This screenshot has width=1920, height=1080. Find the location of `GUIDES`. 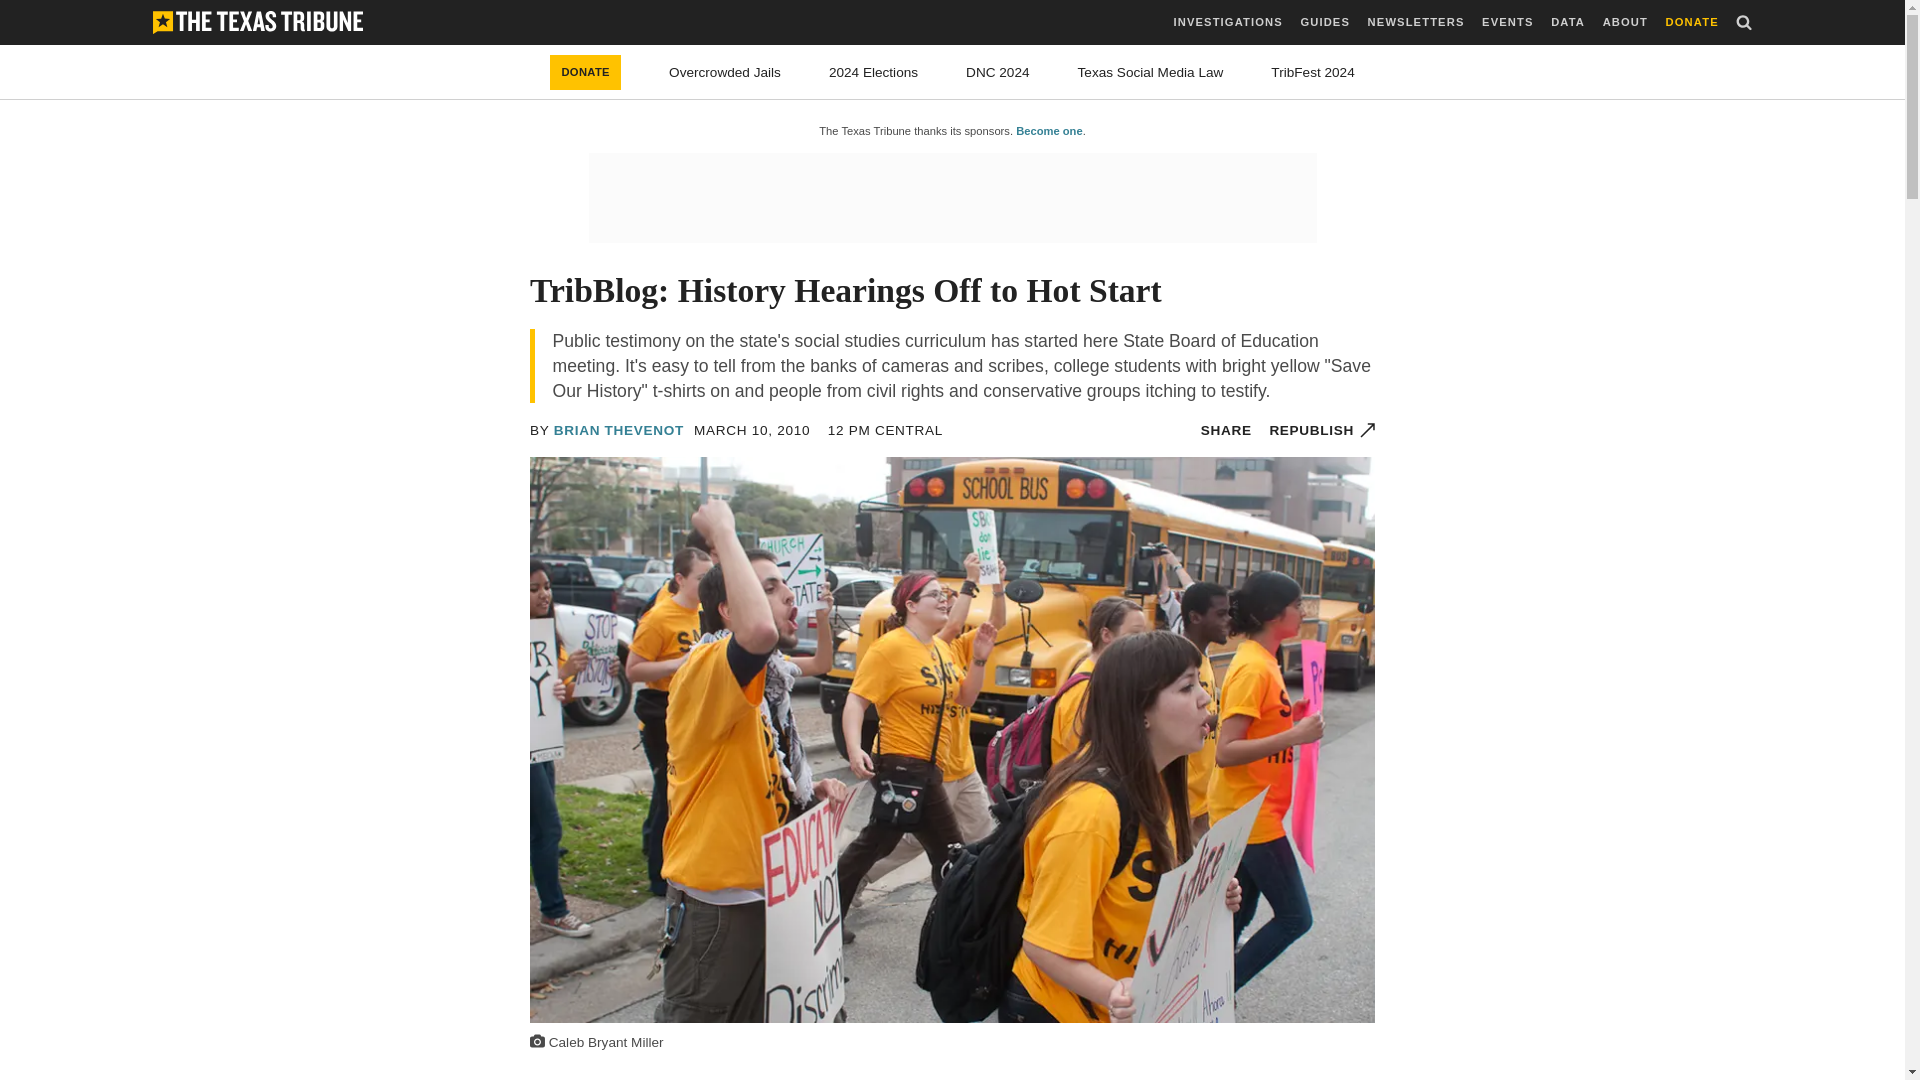

GUIDES is located at coordinates (1324, 22).